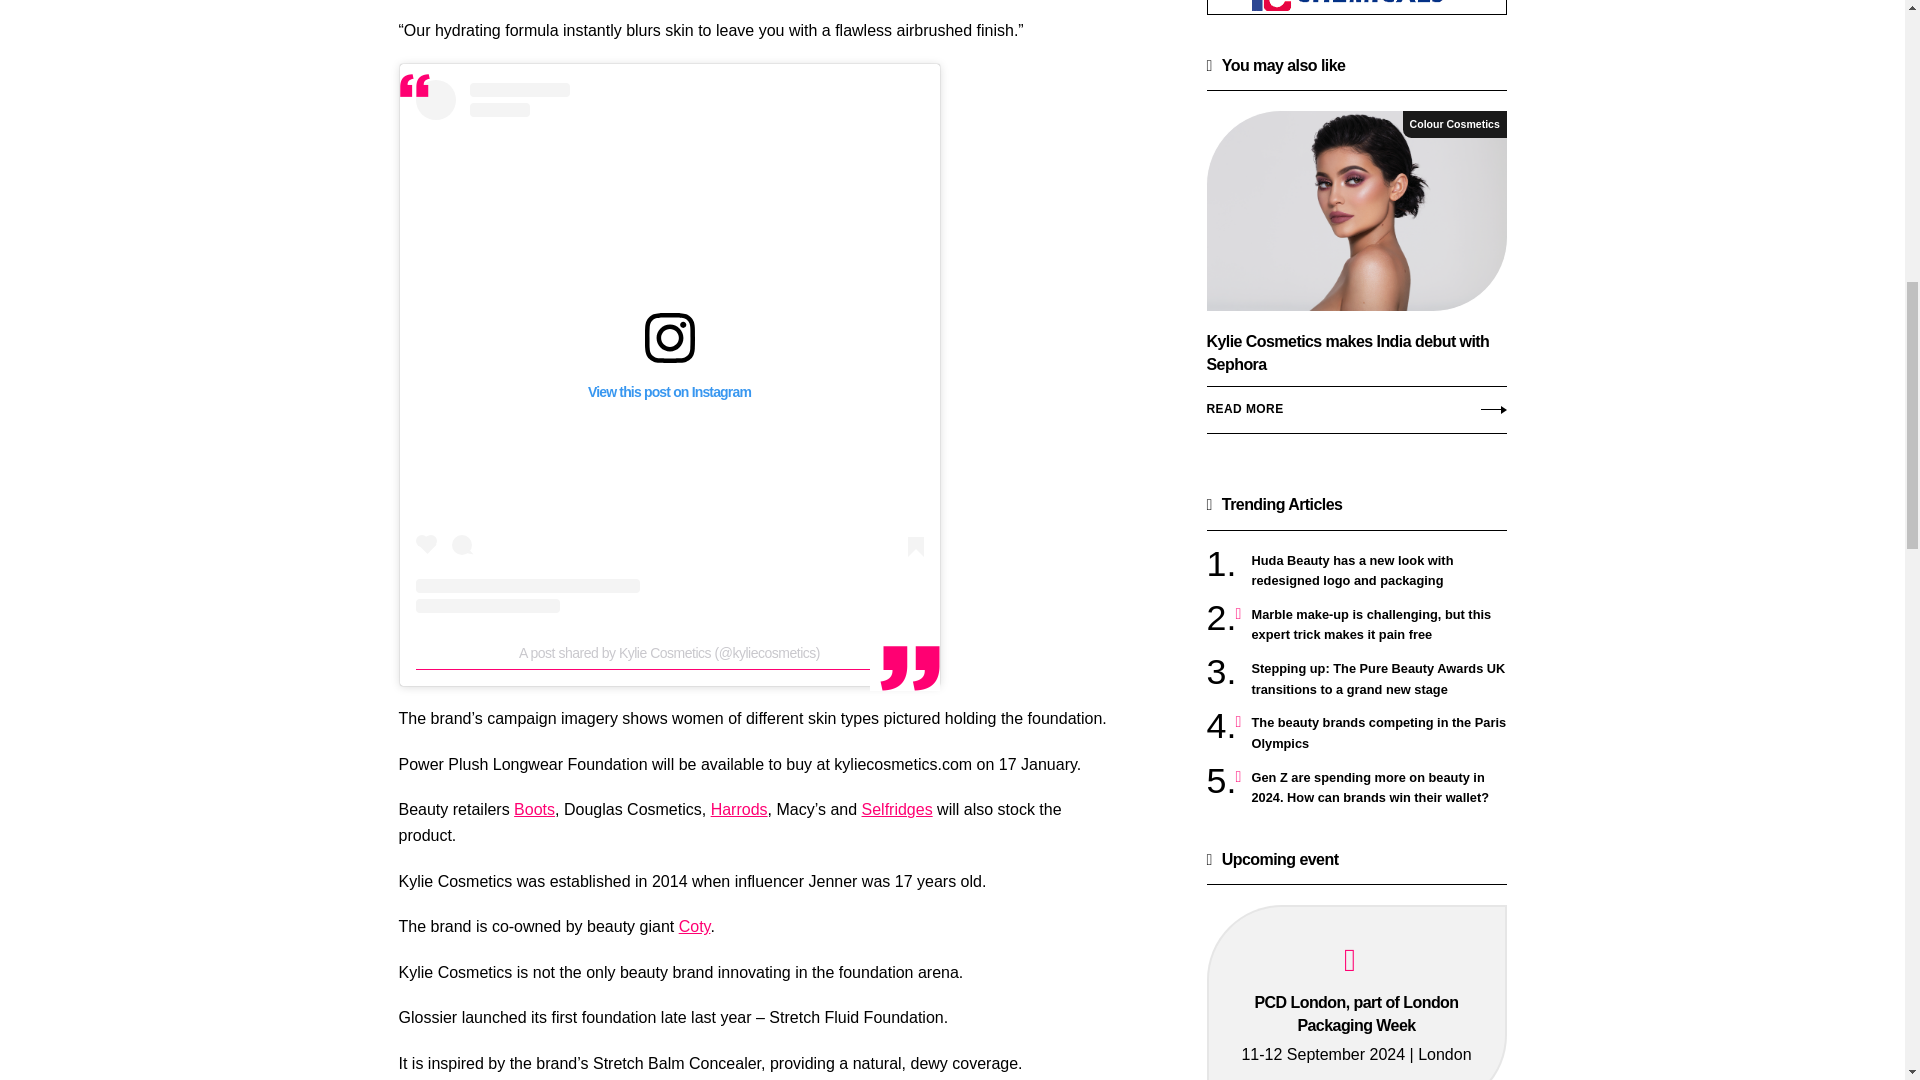 Image resolution: width=1920 pixels, height=1080 pixels. I want to click on Coty, so click(694, 926).